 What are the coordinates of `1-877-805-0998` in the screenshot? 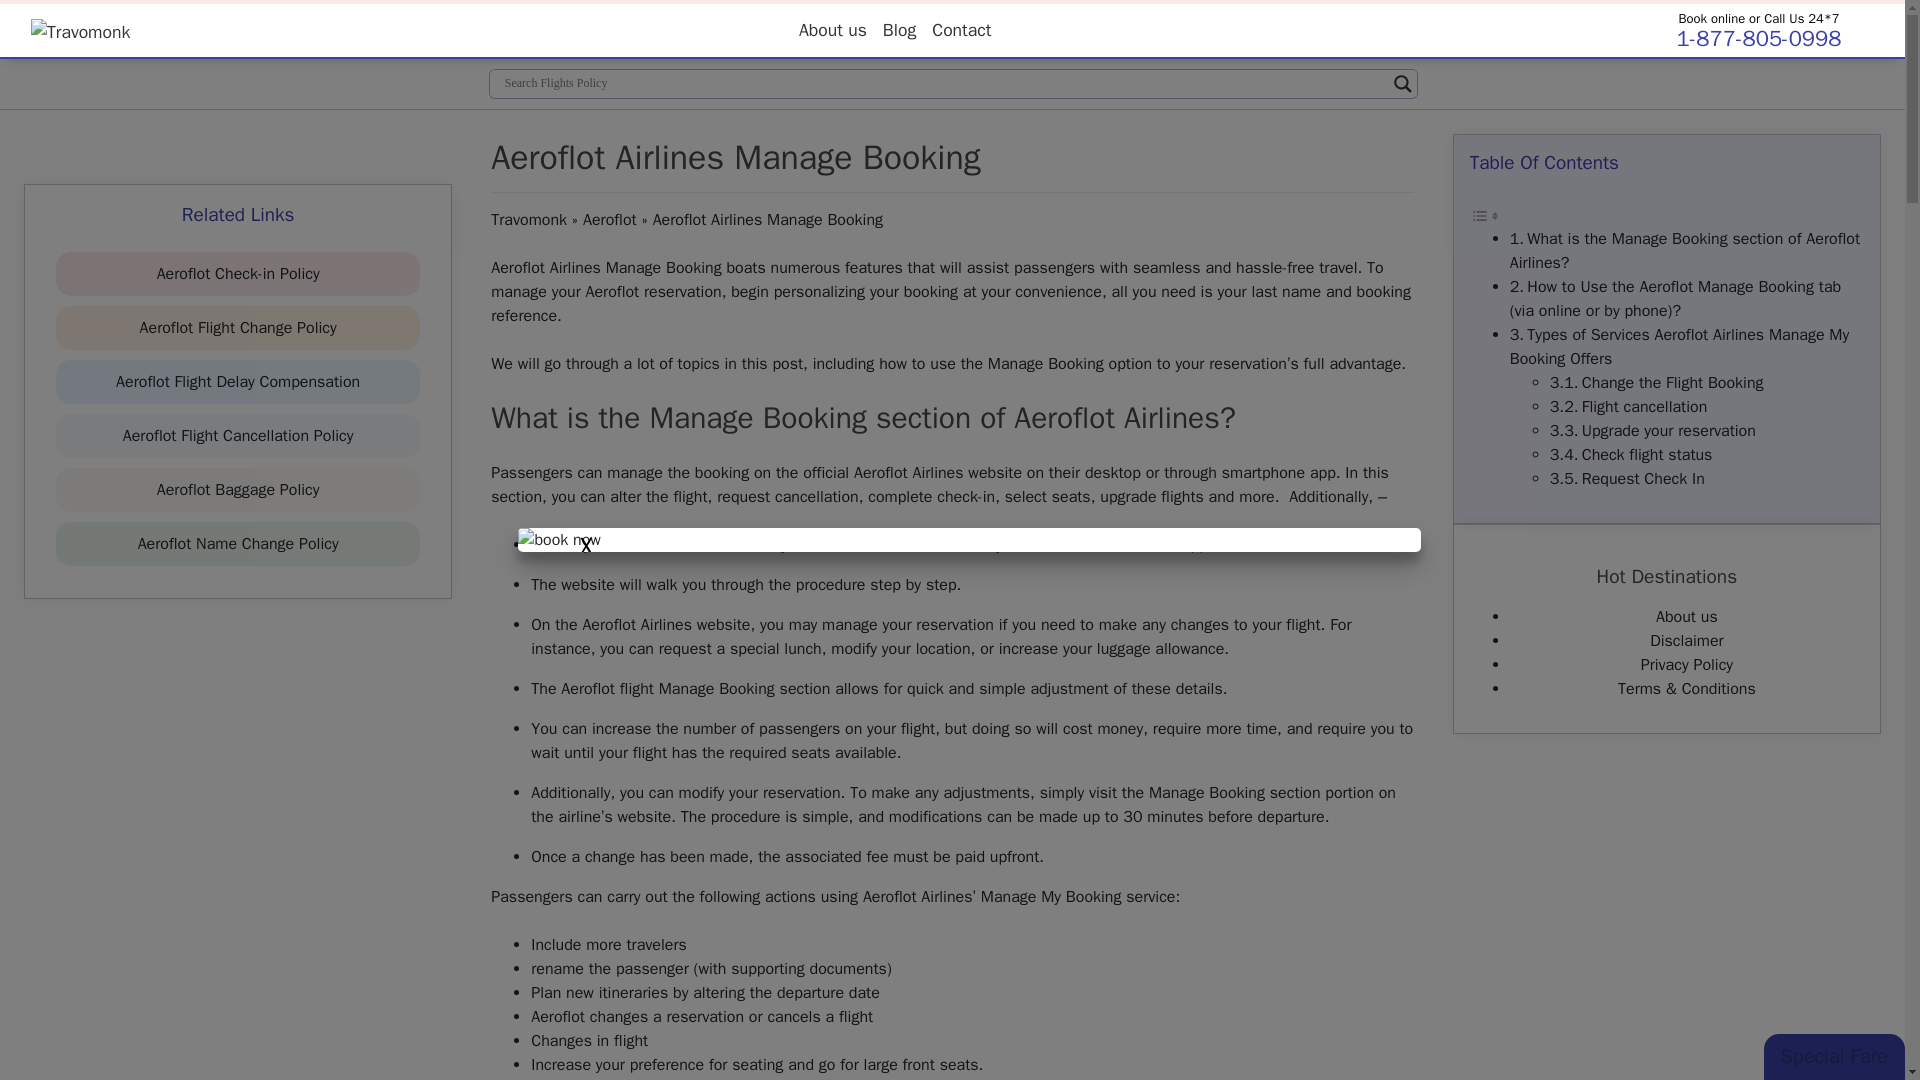 It's located at (1758, 38).